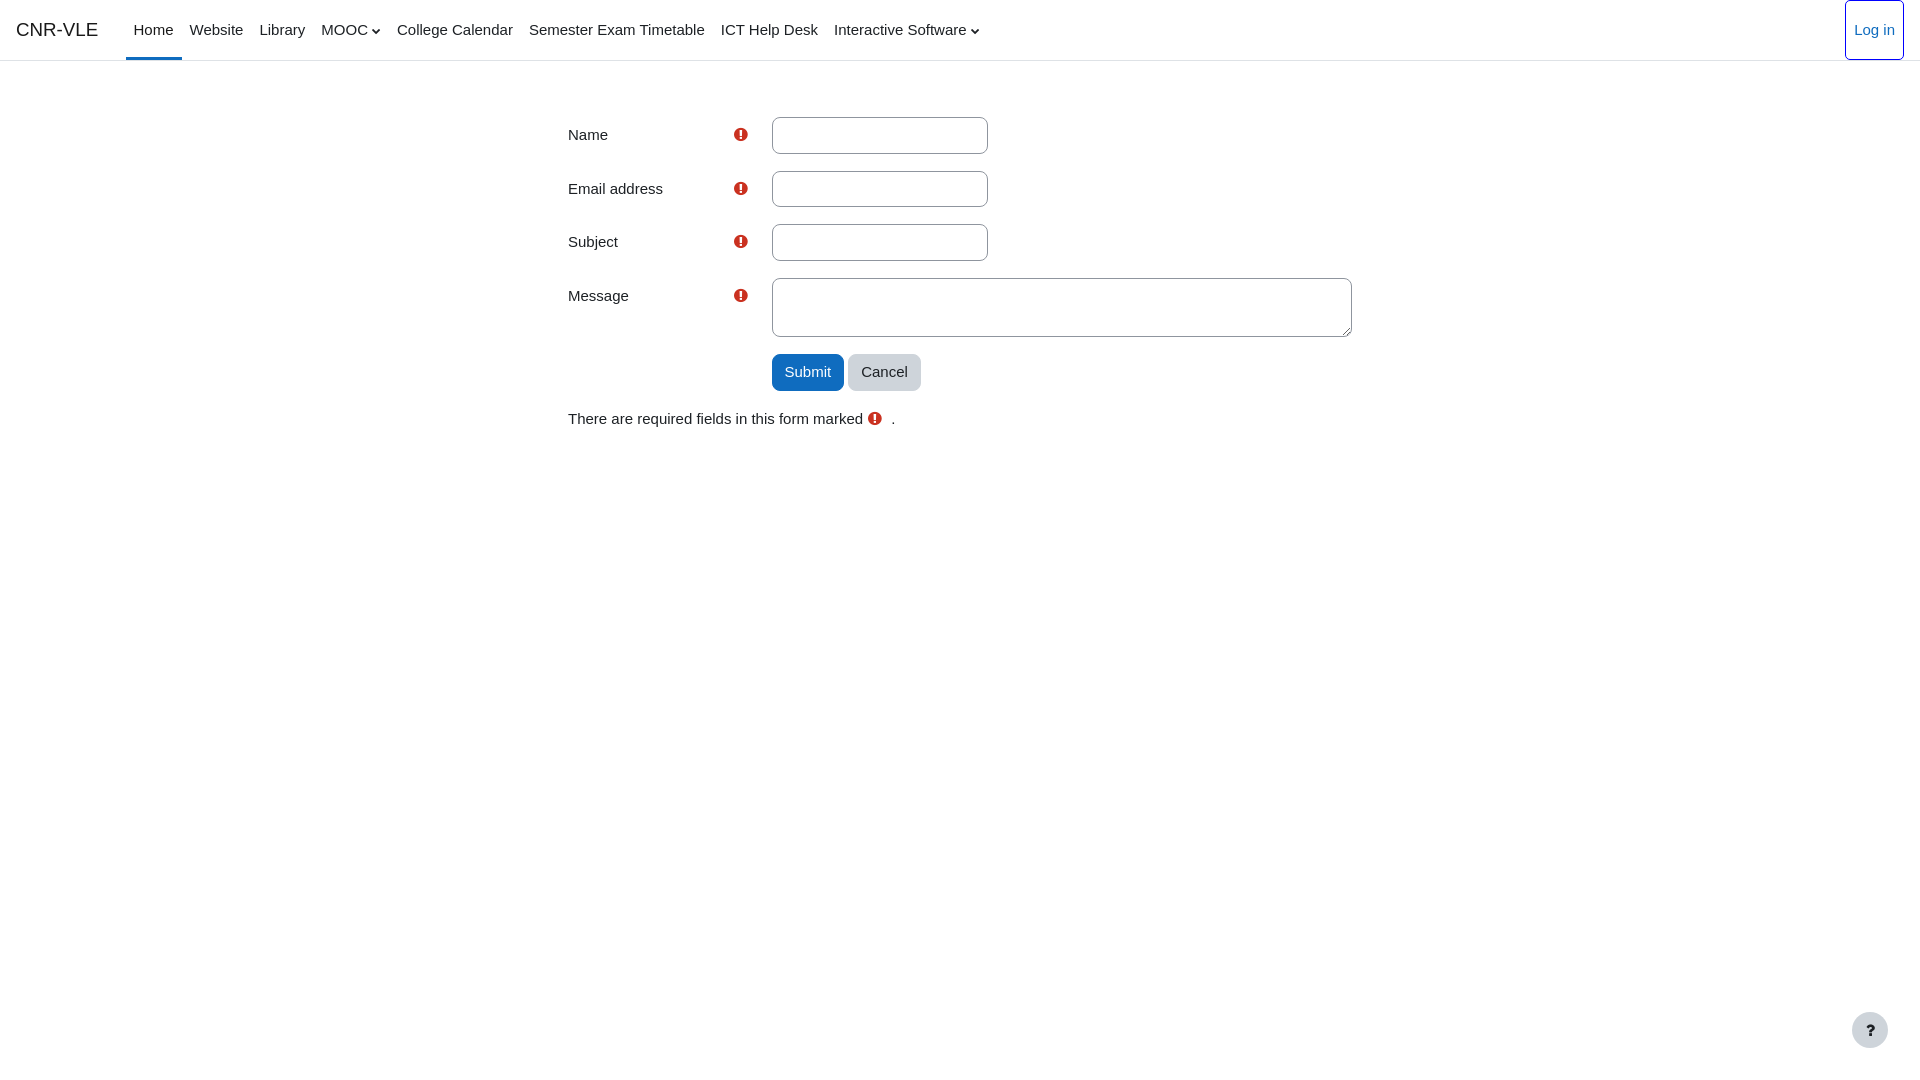  I want to click on MOOC, so click(351, 30).